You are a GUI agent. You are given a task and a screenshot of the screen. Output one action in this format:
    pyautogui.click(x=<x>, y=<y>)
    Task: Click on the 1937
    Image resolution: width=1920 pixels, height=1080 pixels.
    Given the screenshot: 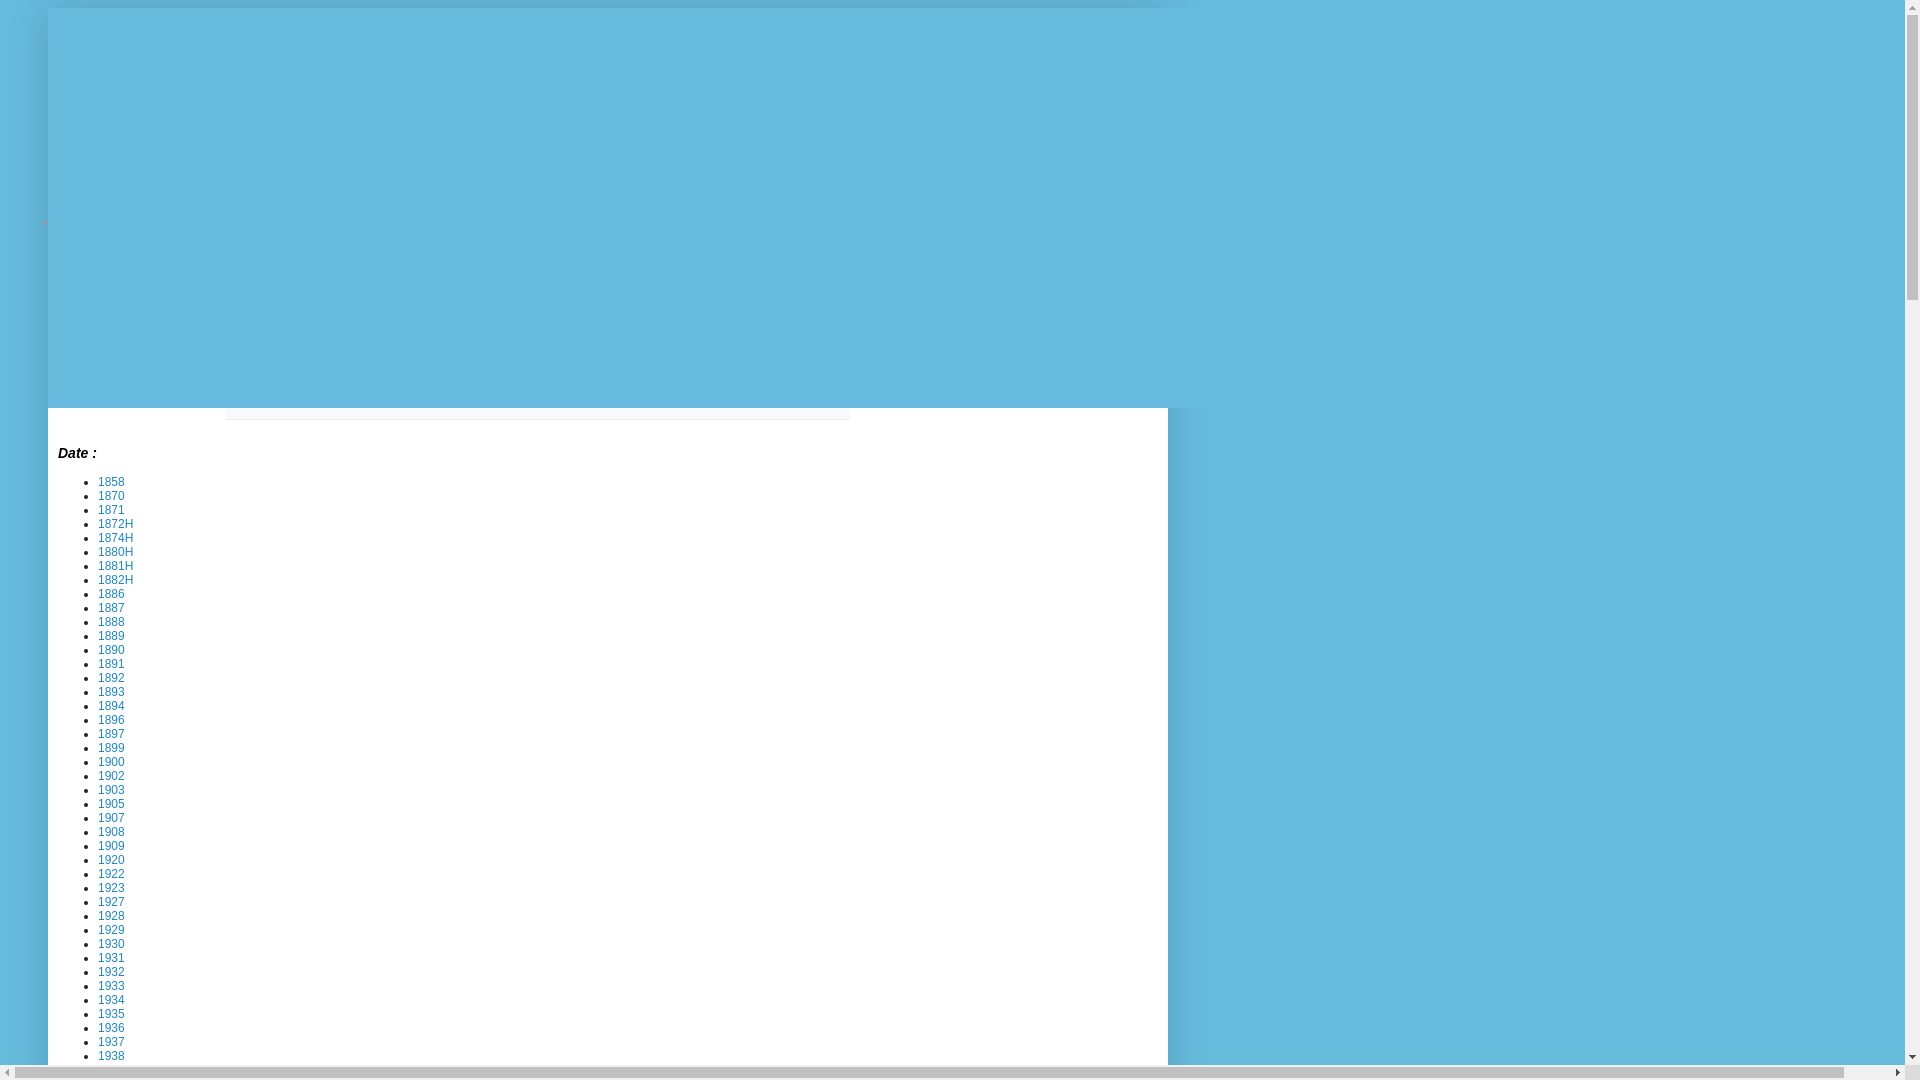 What is the action you would take?
    pyautogui.click(x=112, y=1042)
    